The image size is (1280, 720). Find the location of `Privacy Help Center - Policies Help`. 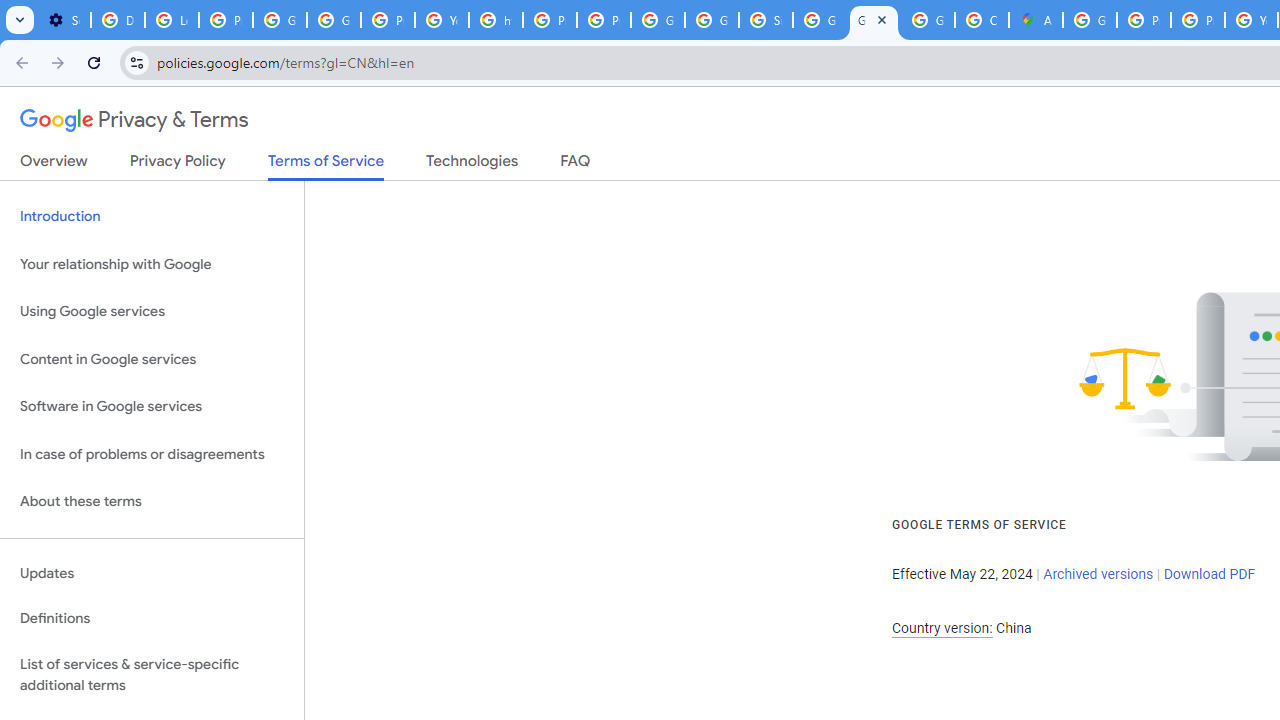

Privacy Help Center - Policies Help is located at coordinates (1198, 20).